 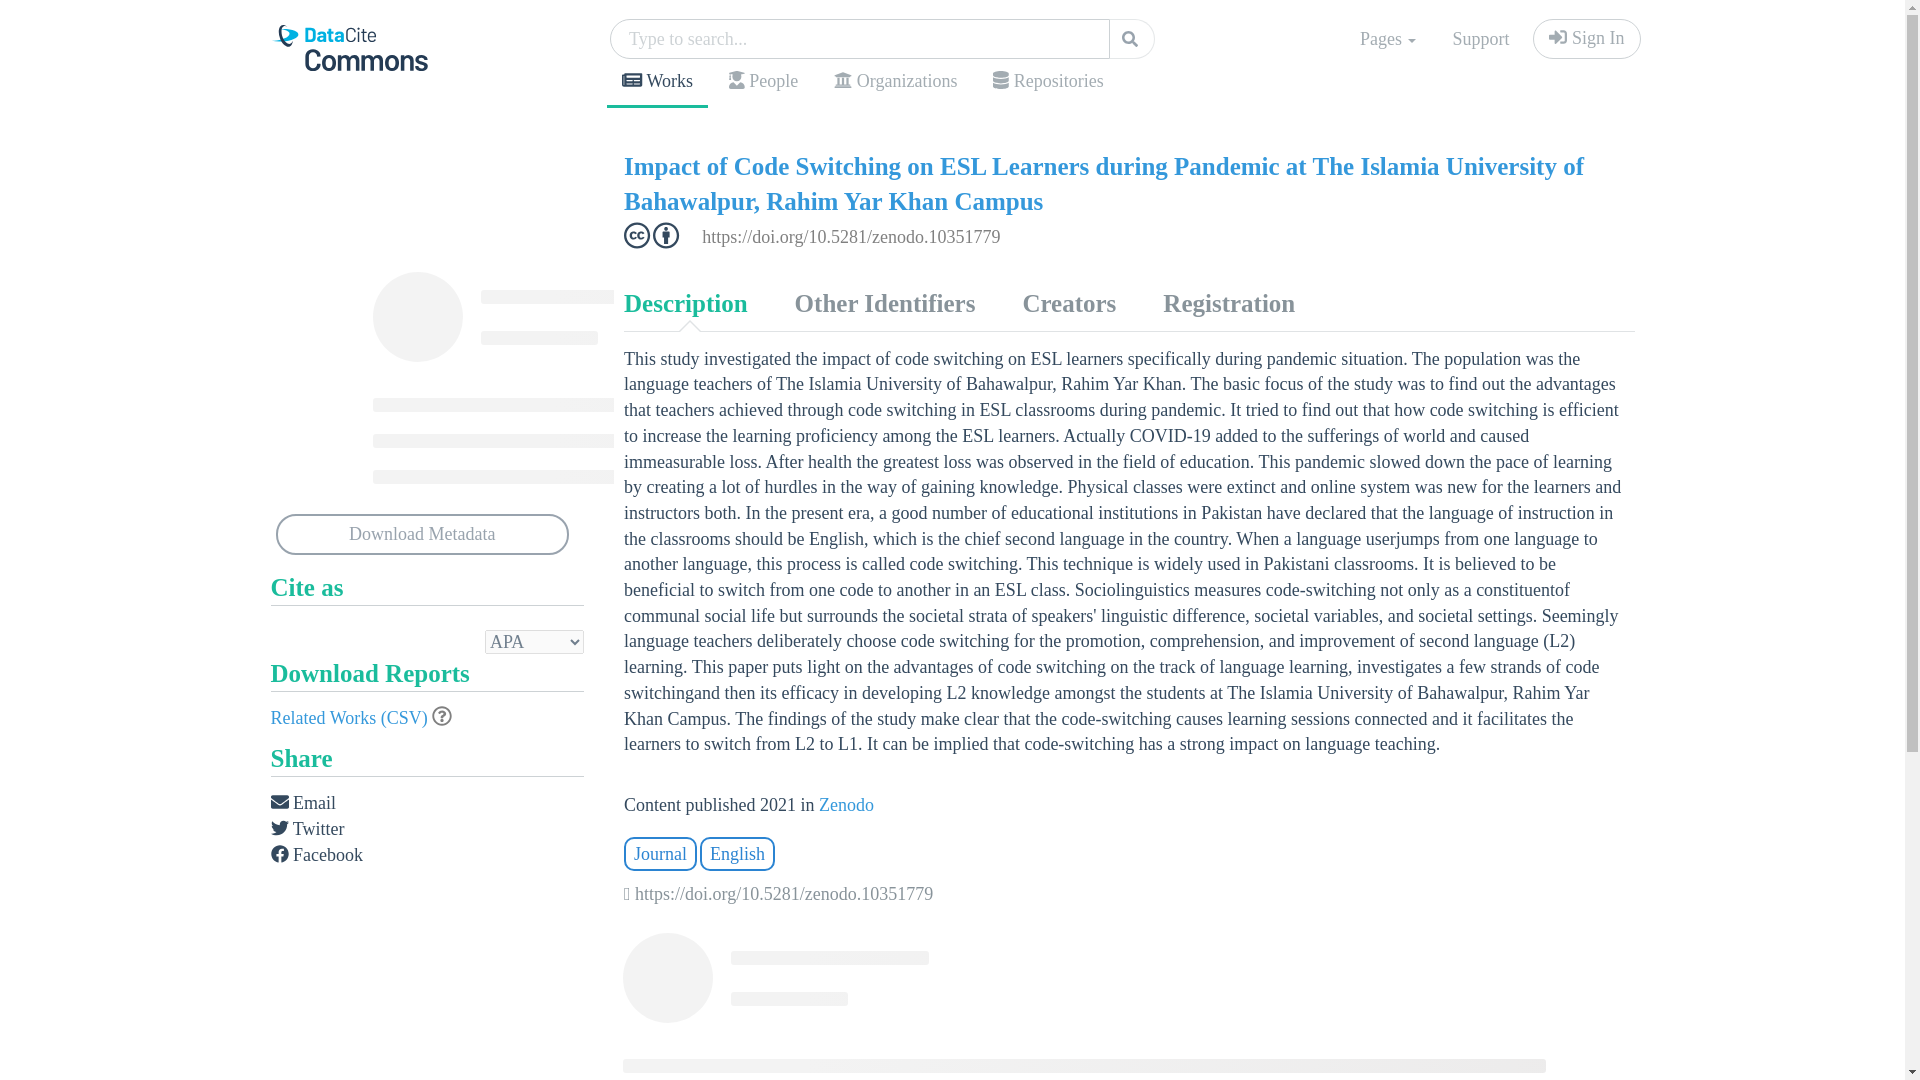 I want to click on Email, so click(x=303, y=803).